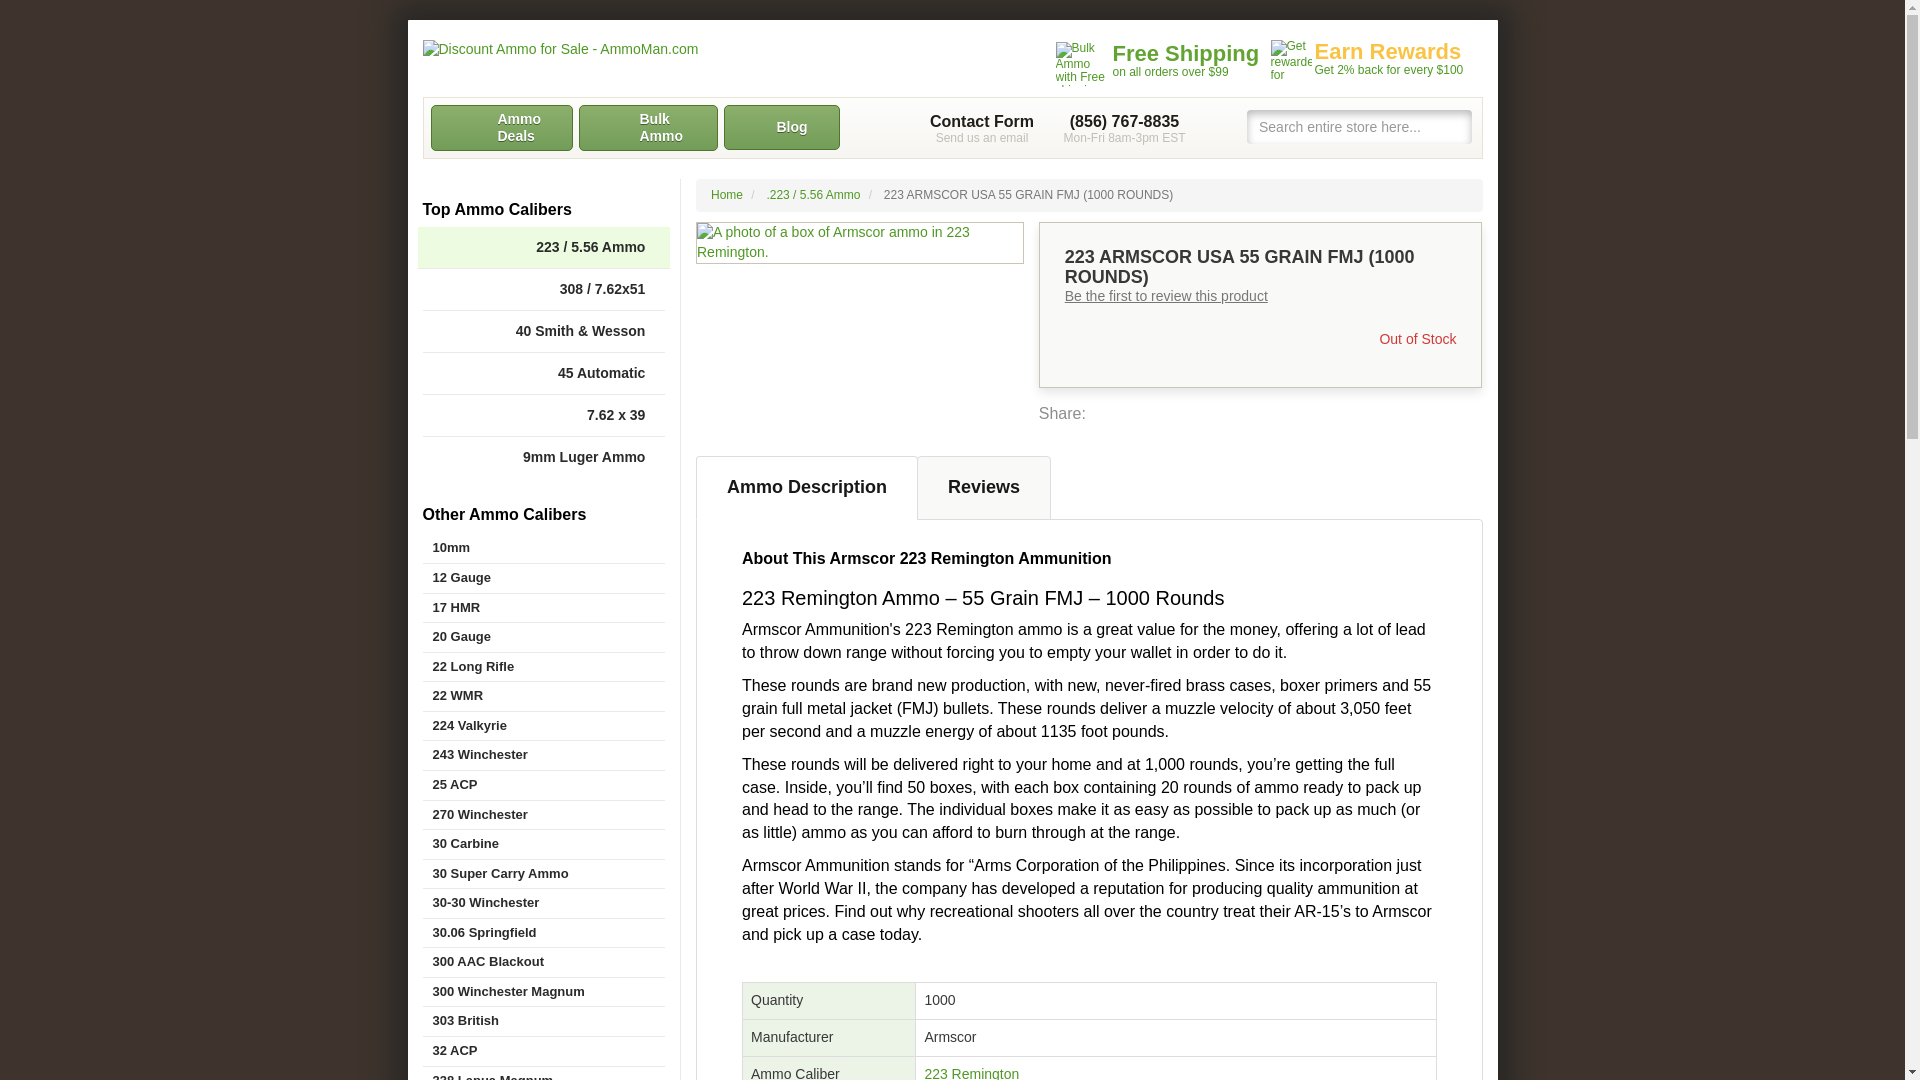 The image size is (1920, 1080). Describe the element at coordinates (646, 128) in the screenshot. I see `Bulk Ammo` at that location.